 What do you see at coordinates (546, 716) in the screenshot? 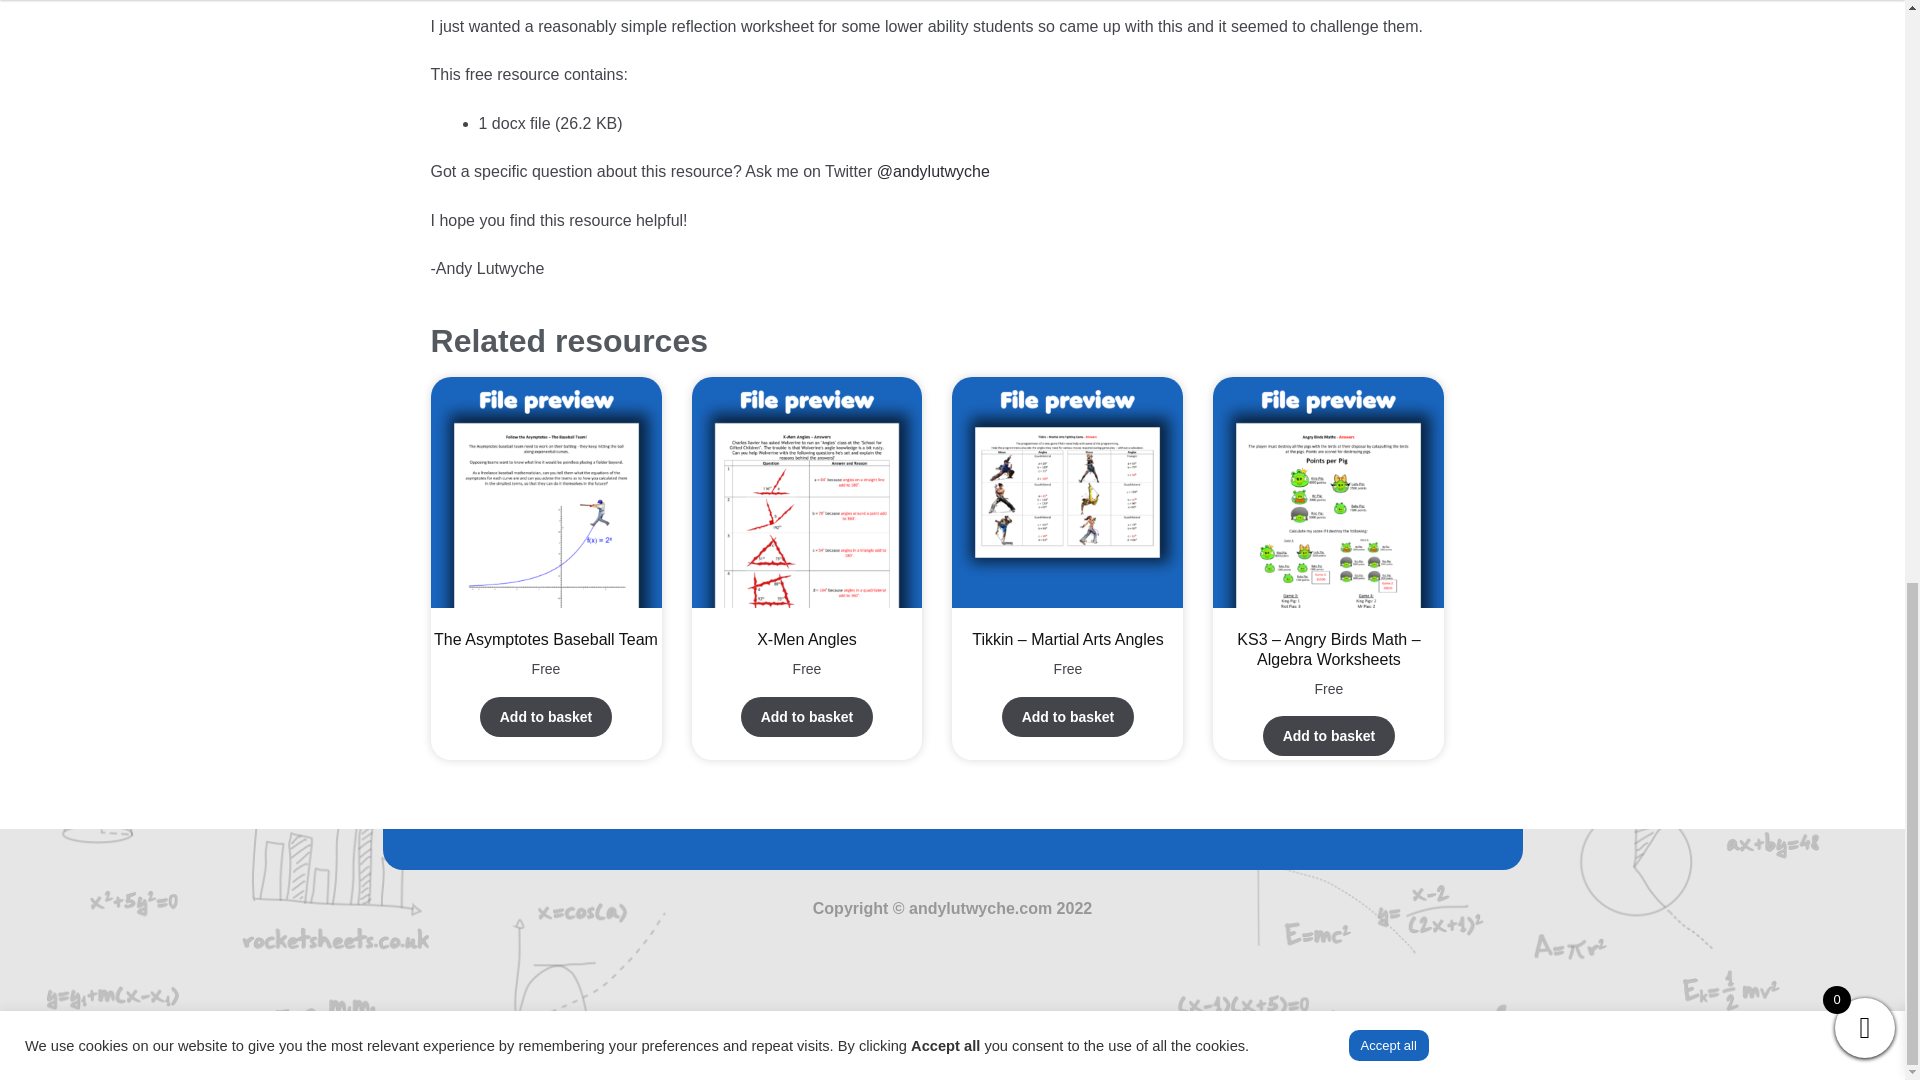
I see `Add to basket` at bounding box center [546, 716].